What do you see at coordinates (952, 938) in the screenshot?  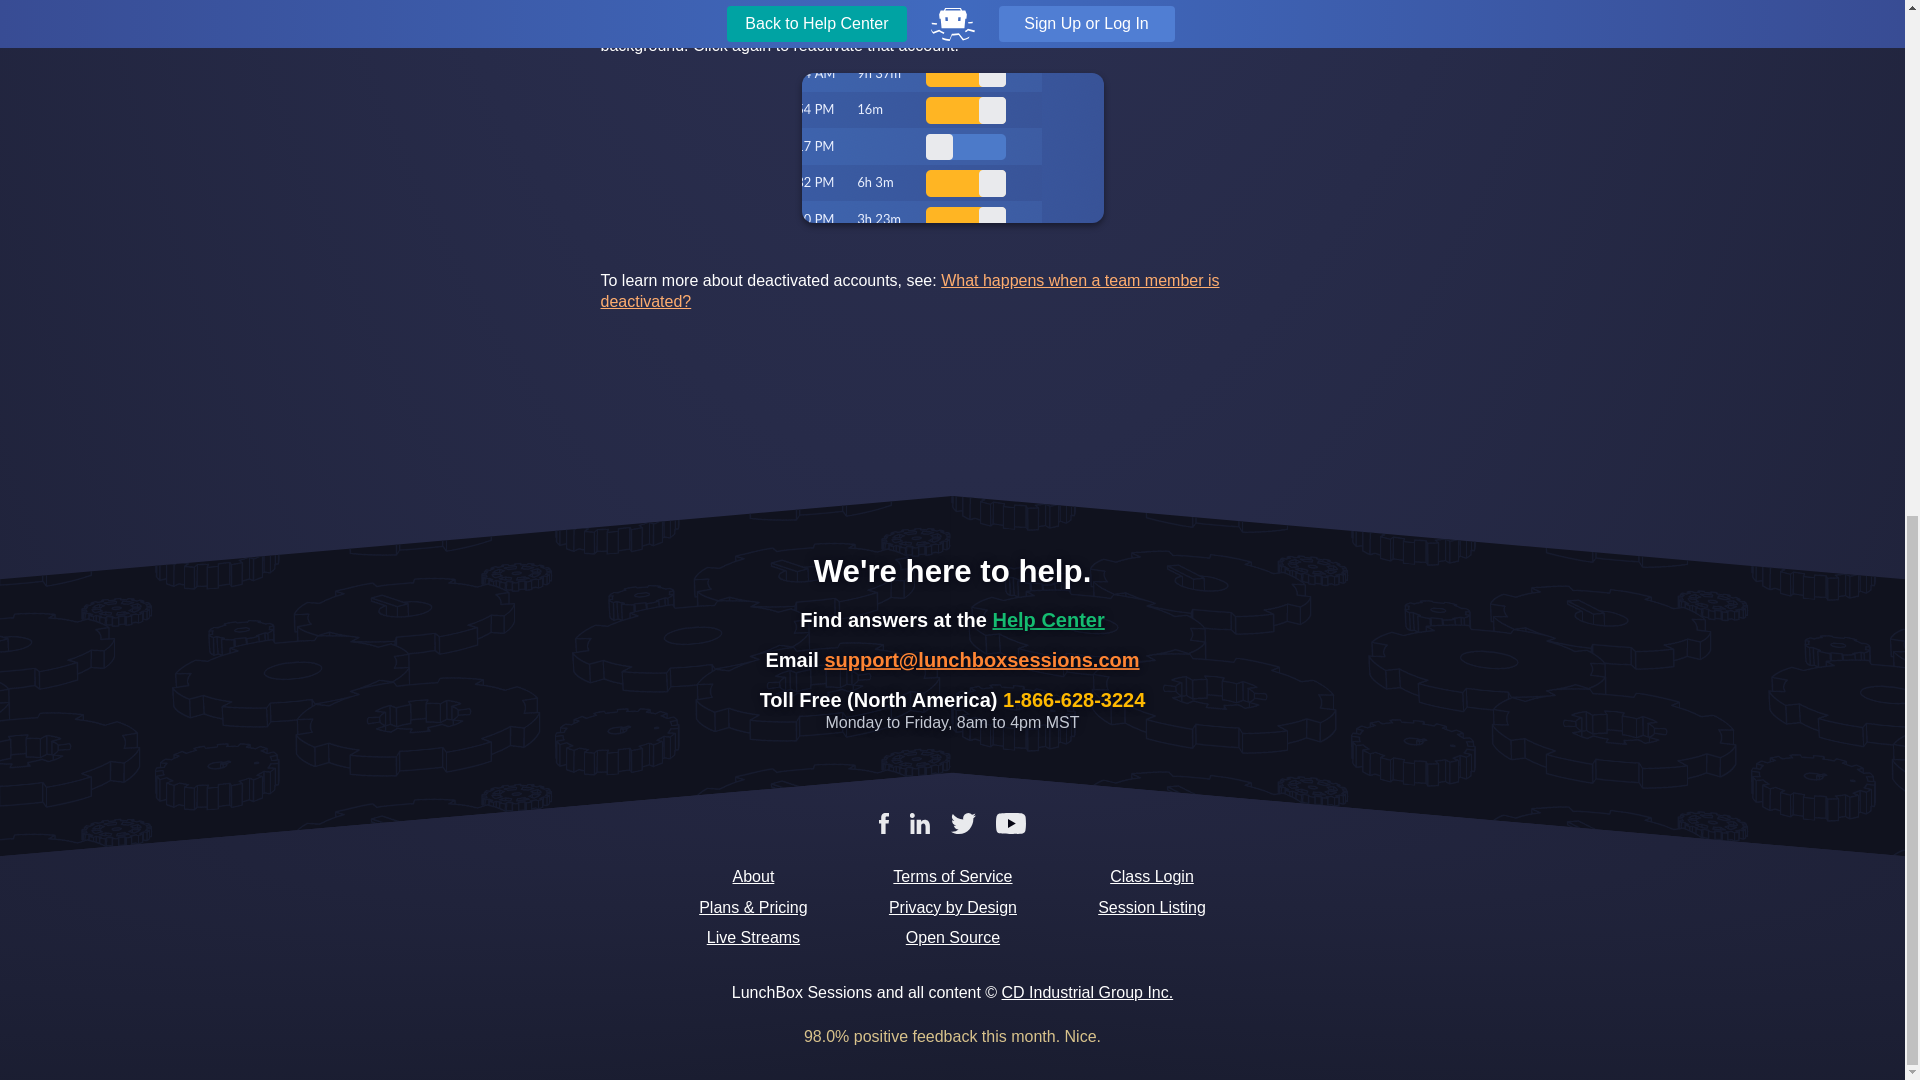 I see `Open Source` at bounding box center [952, 938].